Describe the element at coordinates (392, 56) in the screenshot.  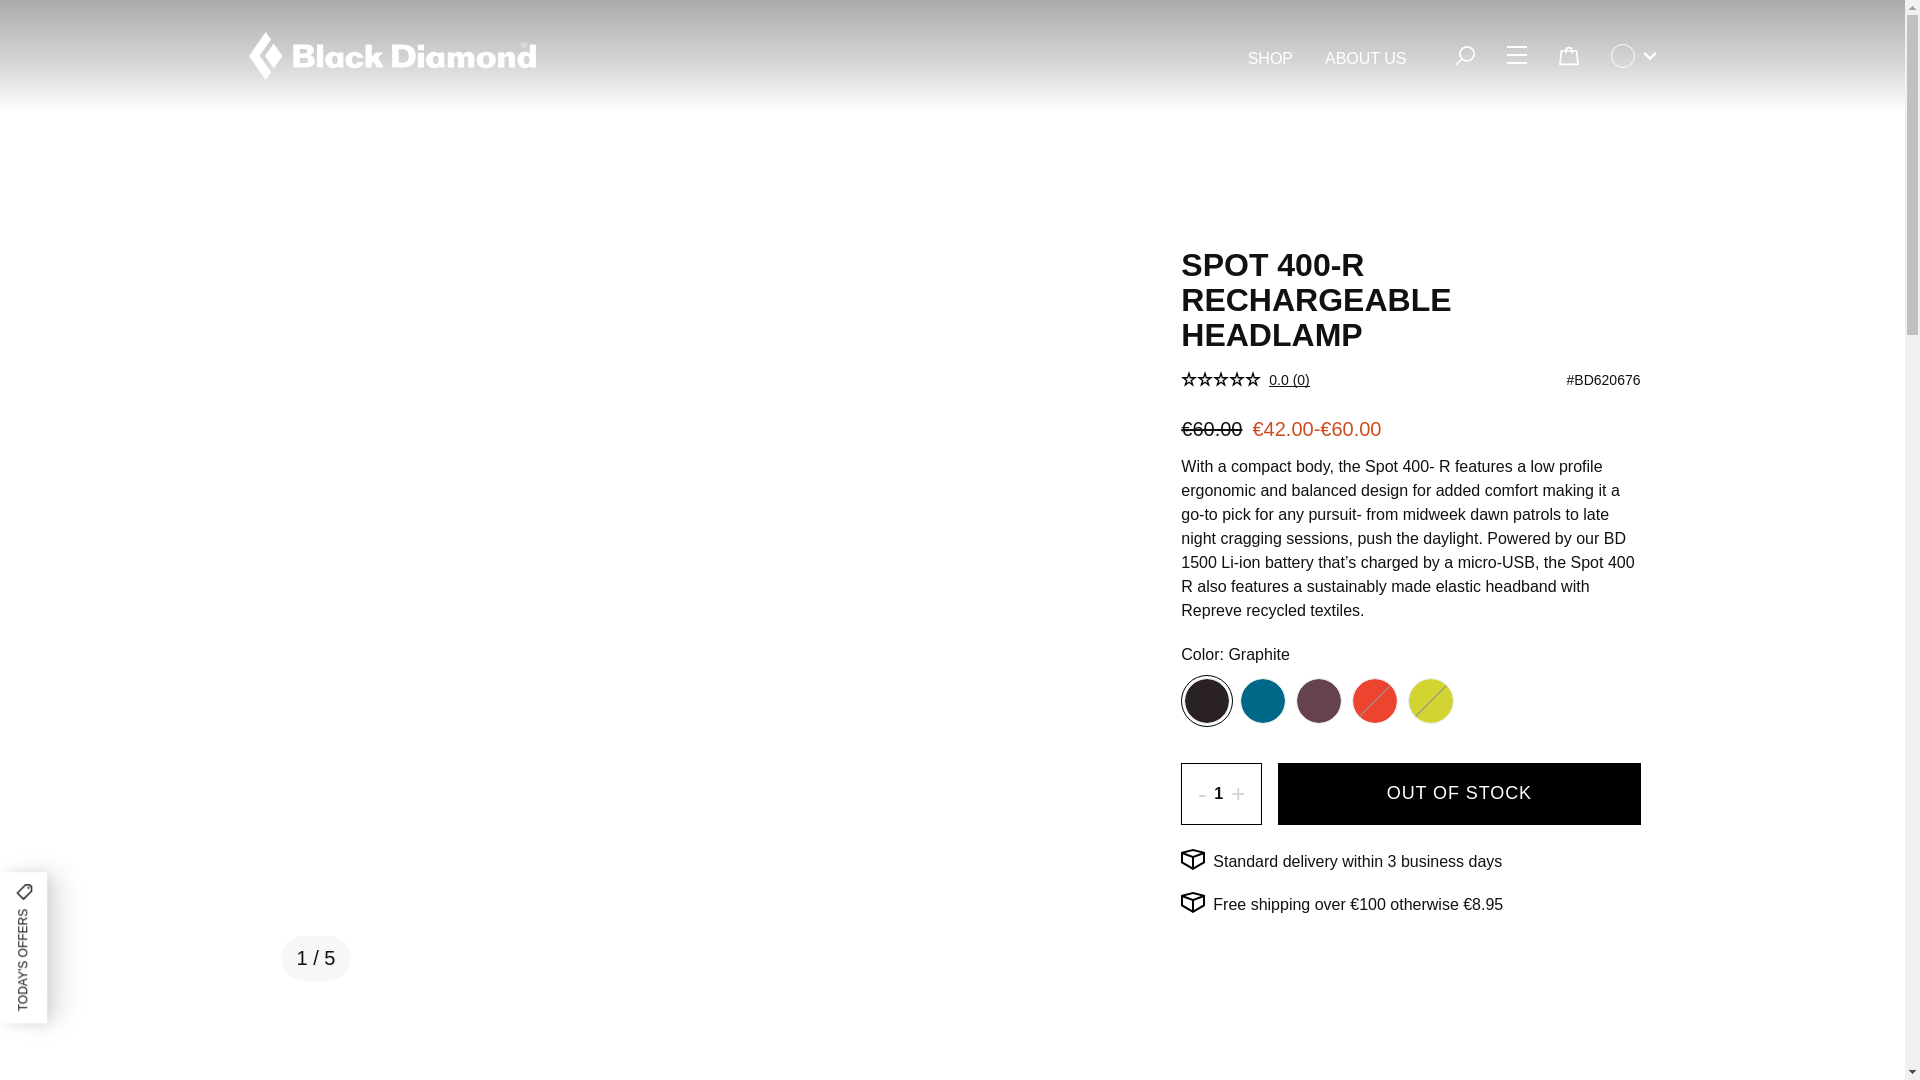
I see `Black Diamond` at that location.